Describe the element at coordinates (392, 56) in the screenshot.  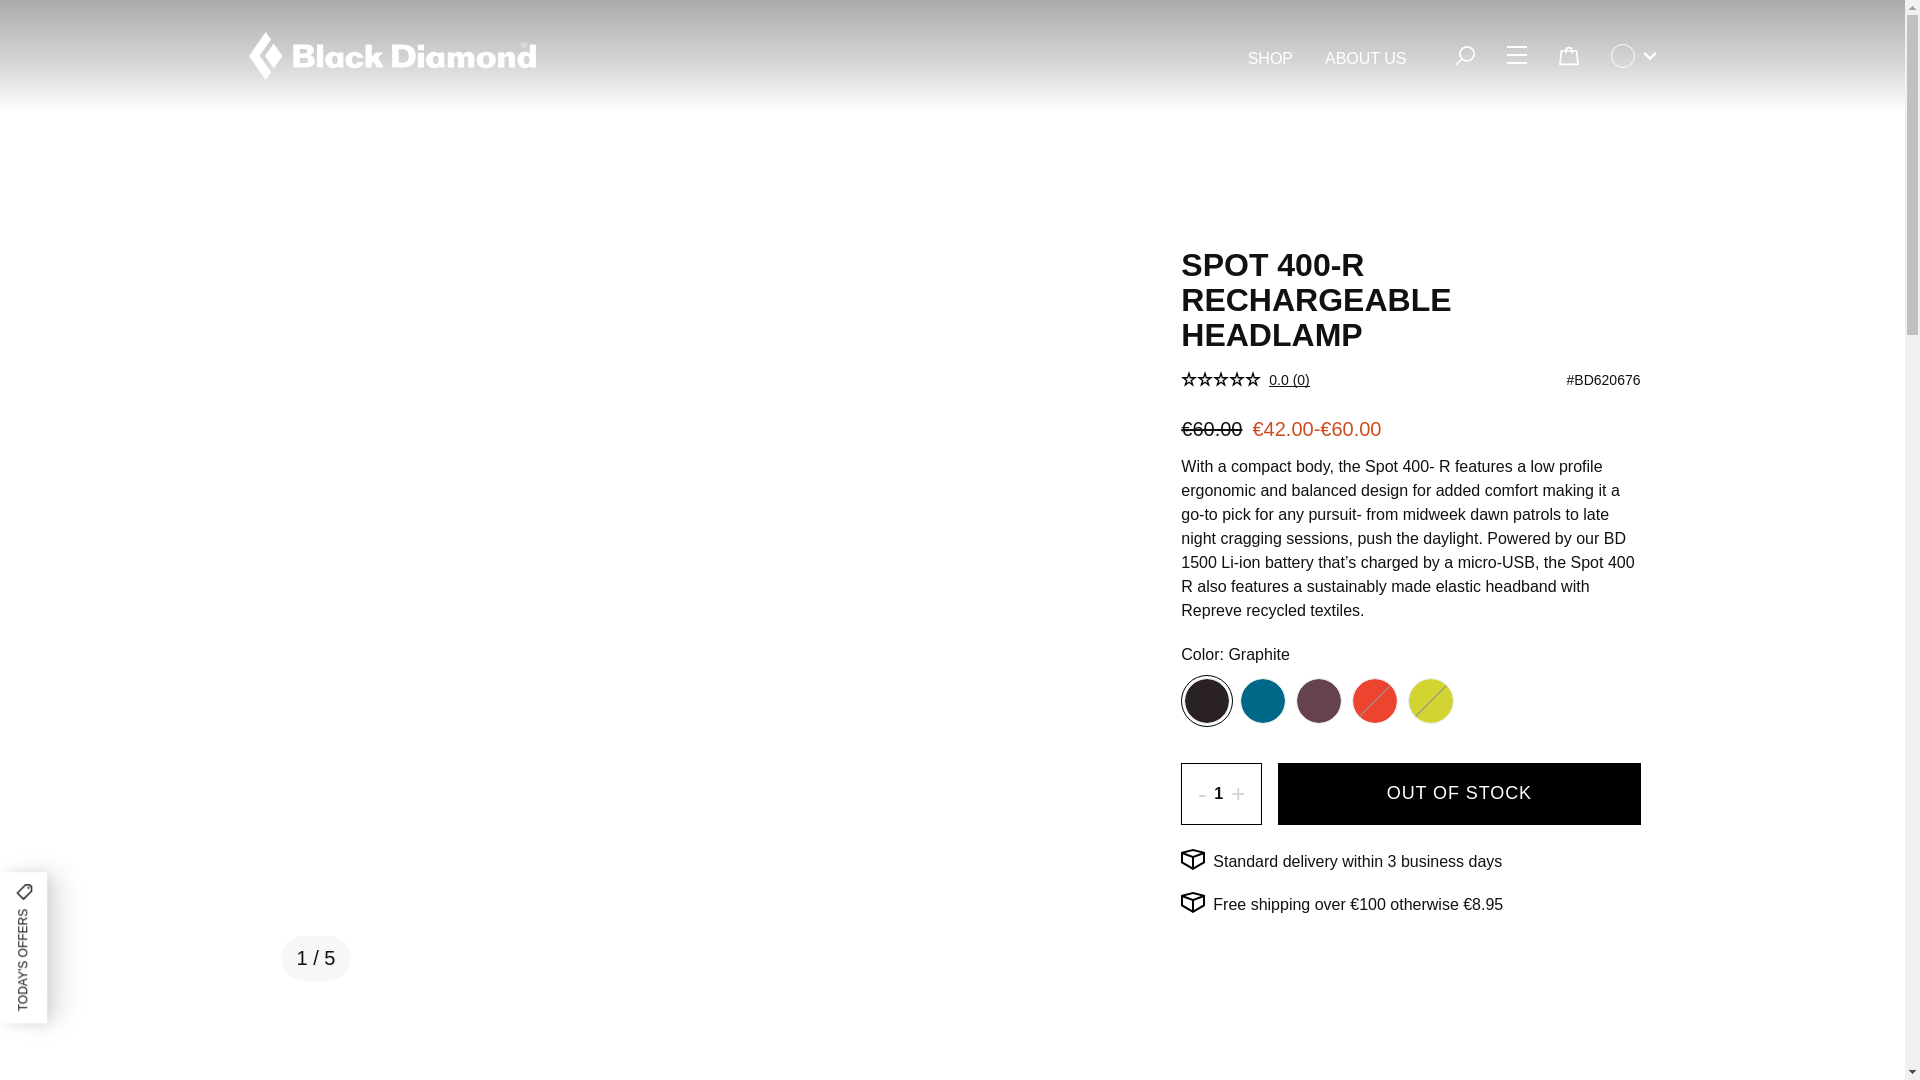
I see `Black Diamond` at that location.